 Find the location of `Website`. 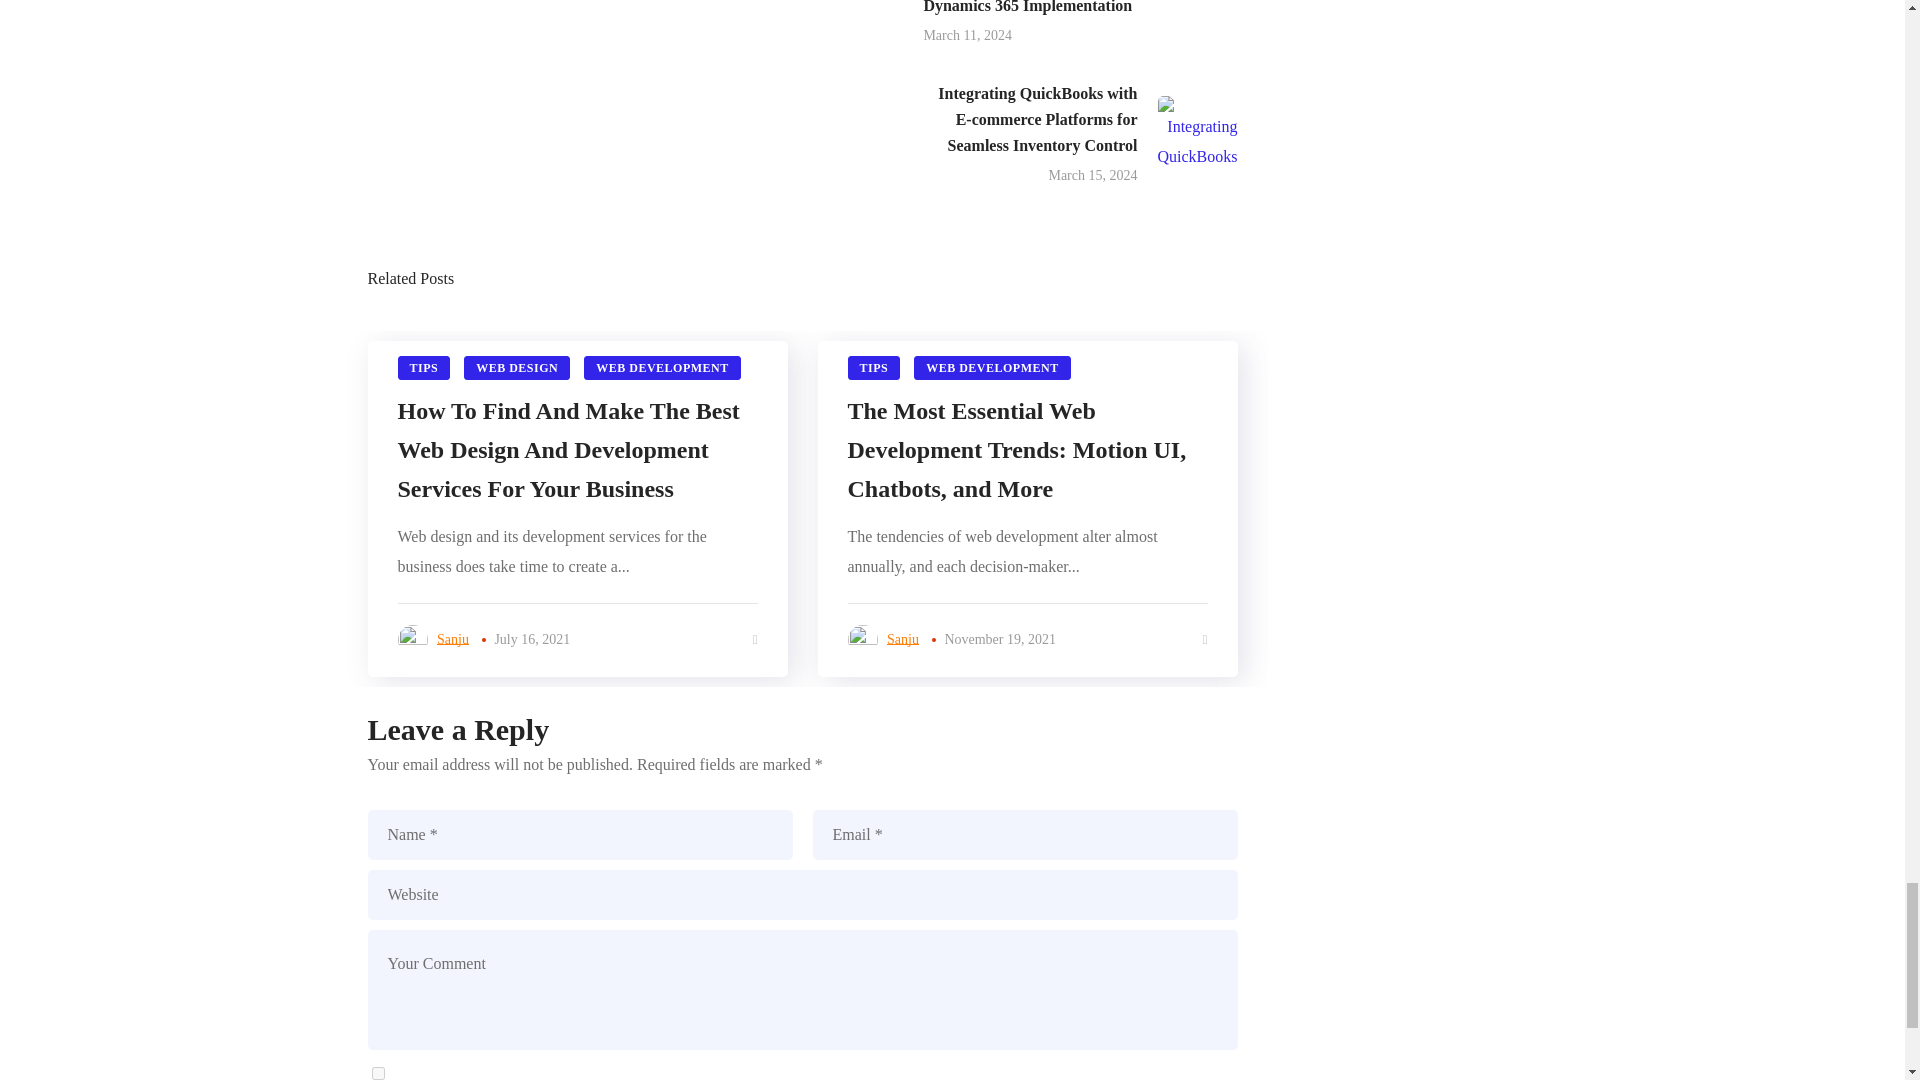

Website is located at coordinates (803, 895).